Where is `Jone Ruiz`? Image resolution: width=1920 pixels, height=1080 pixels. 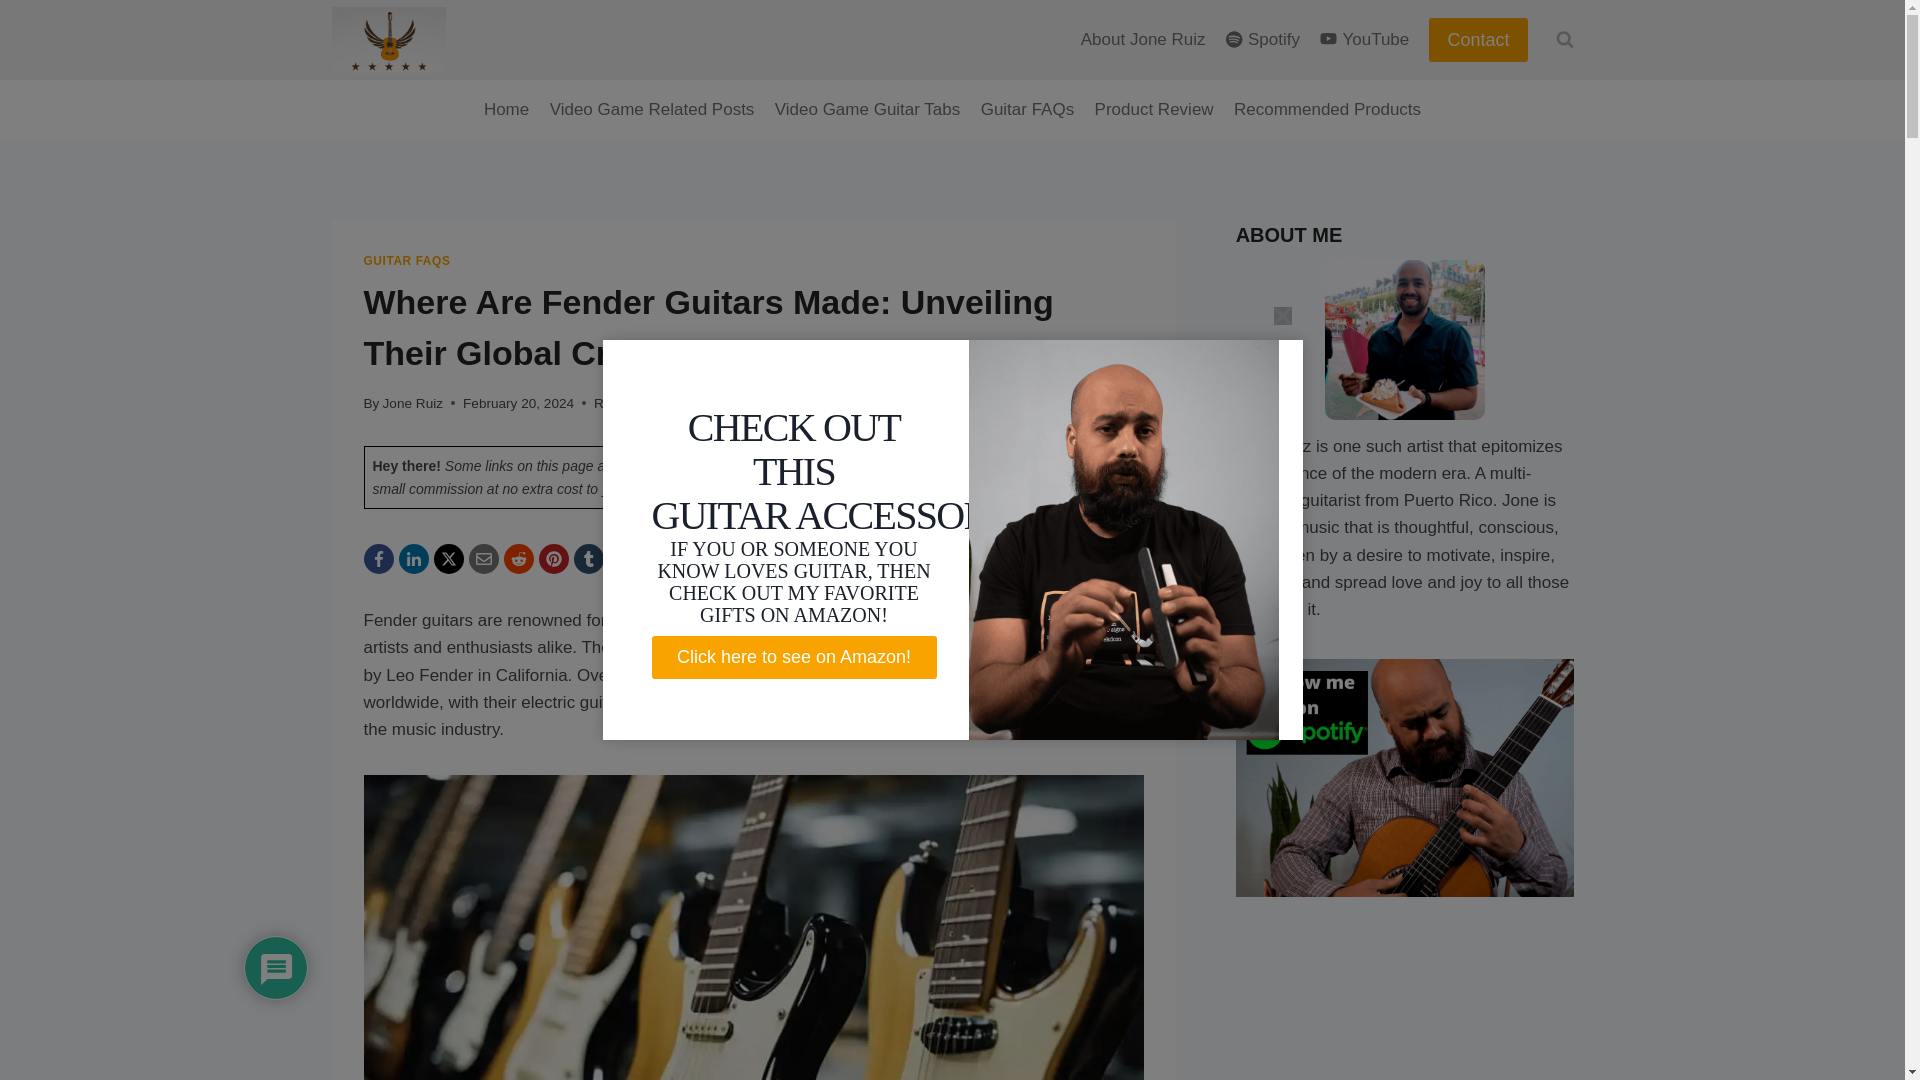 Jone Ruiz is located at coordinates (412, 404).